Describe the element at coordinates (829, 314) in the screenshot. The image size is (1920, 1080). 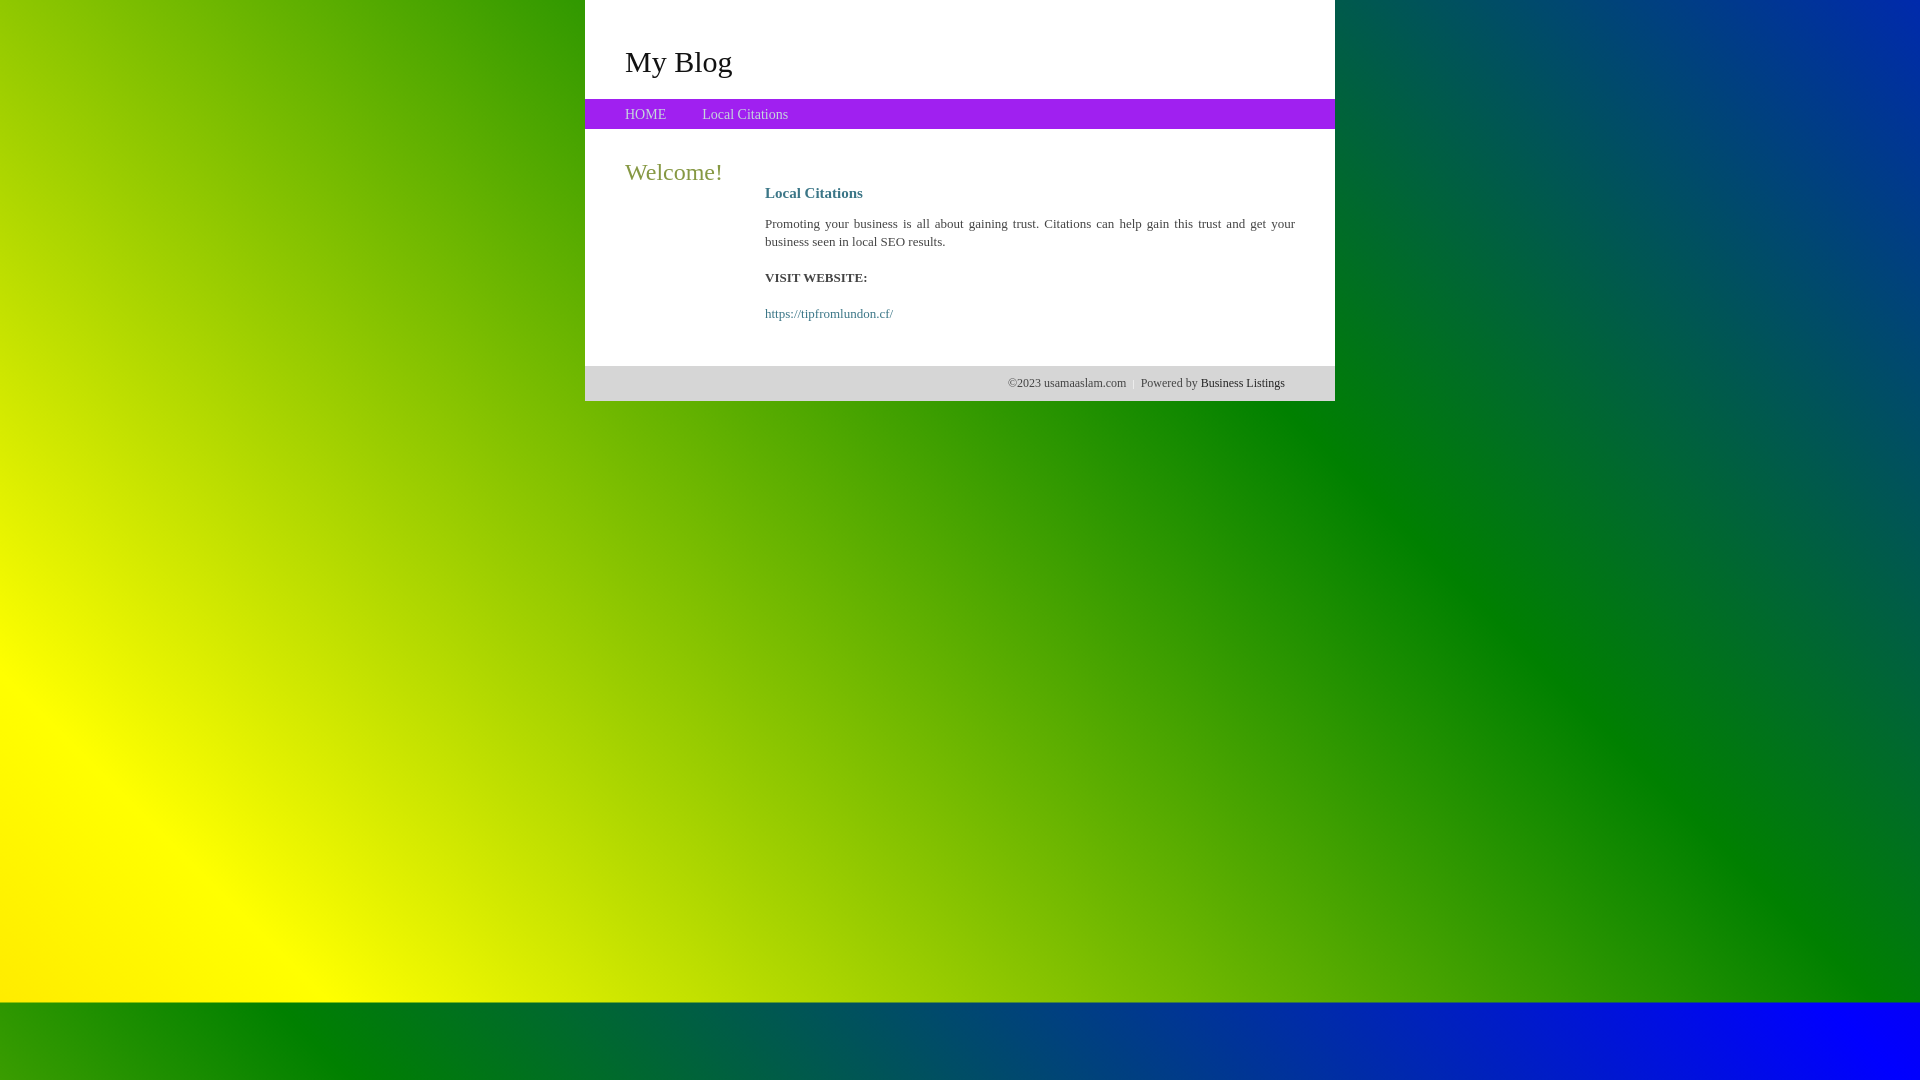
I see `https://tipfromlundon.cf/` at that location.